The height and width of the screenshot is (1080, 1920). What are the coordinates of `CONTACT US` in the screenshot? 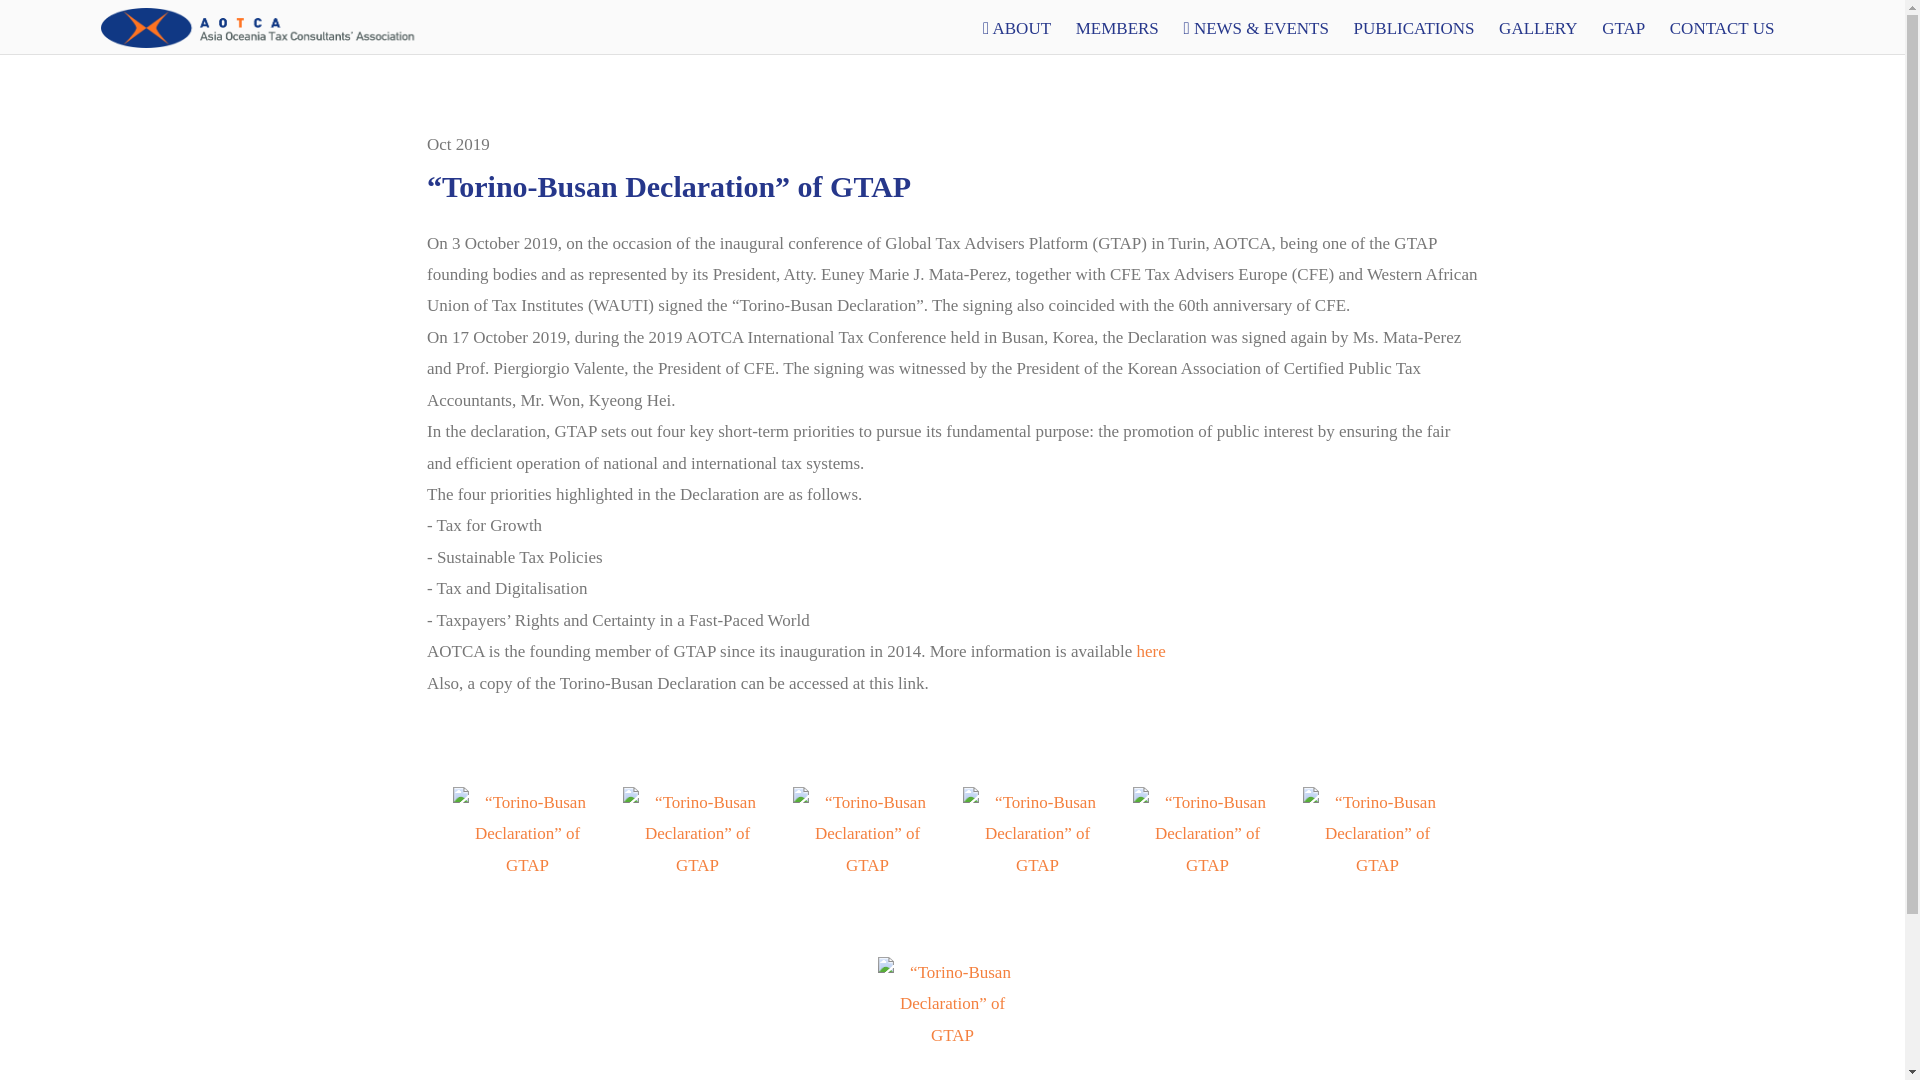 It's located at (1722, 29).